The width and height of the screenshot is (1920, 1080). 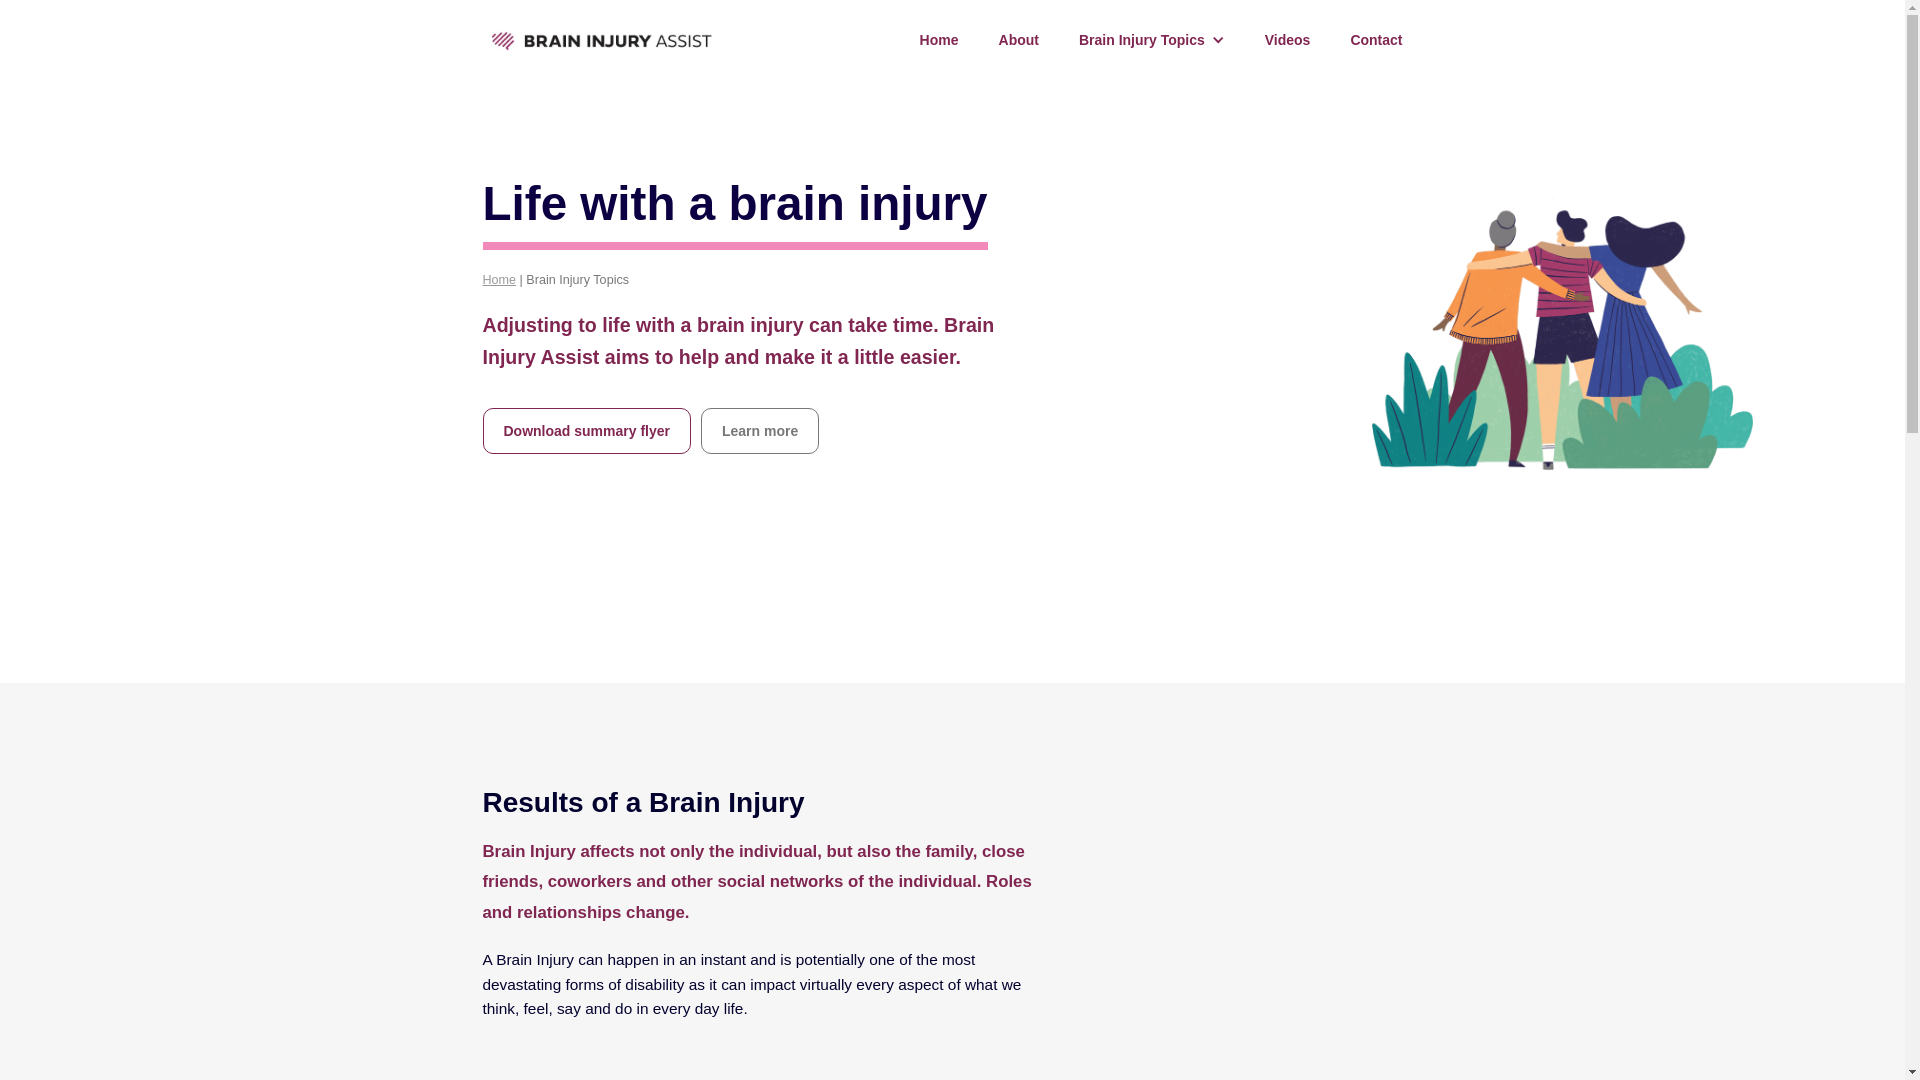 I want to click on Download summary flyer, so click(x=586, y=431).